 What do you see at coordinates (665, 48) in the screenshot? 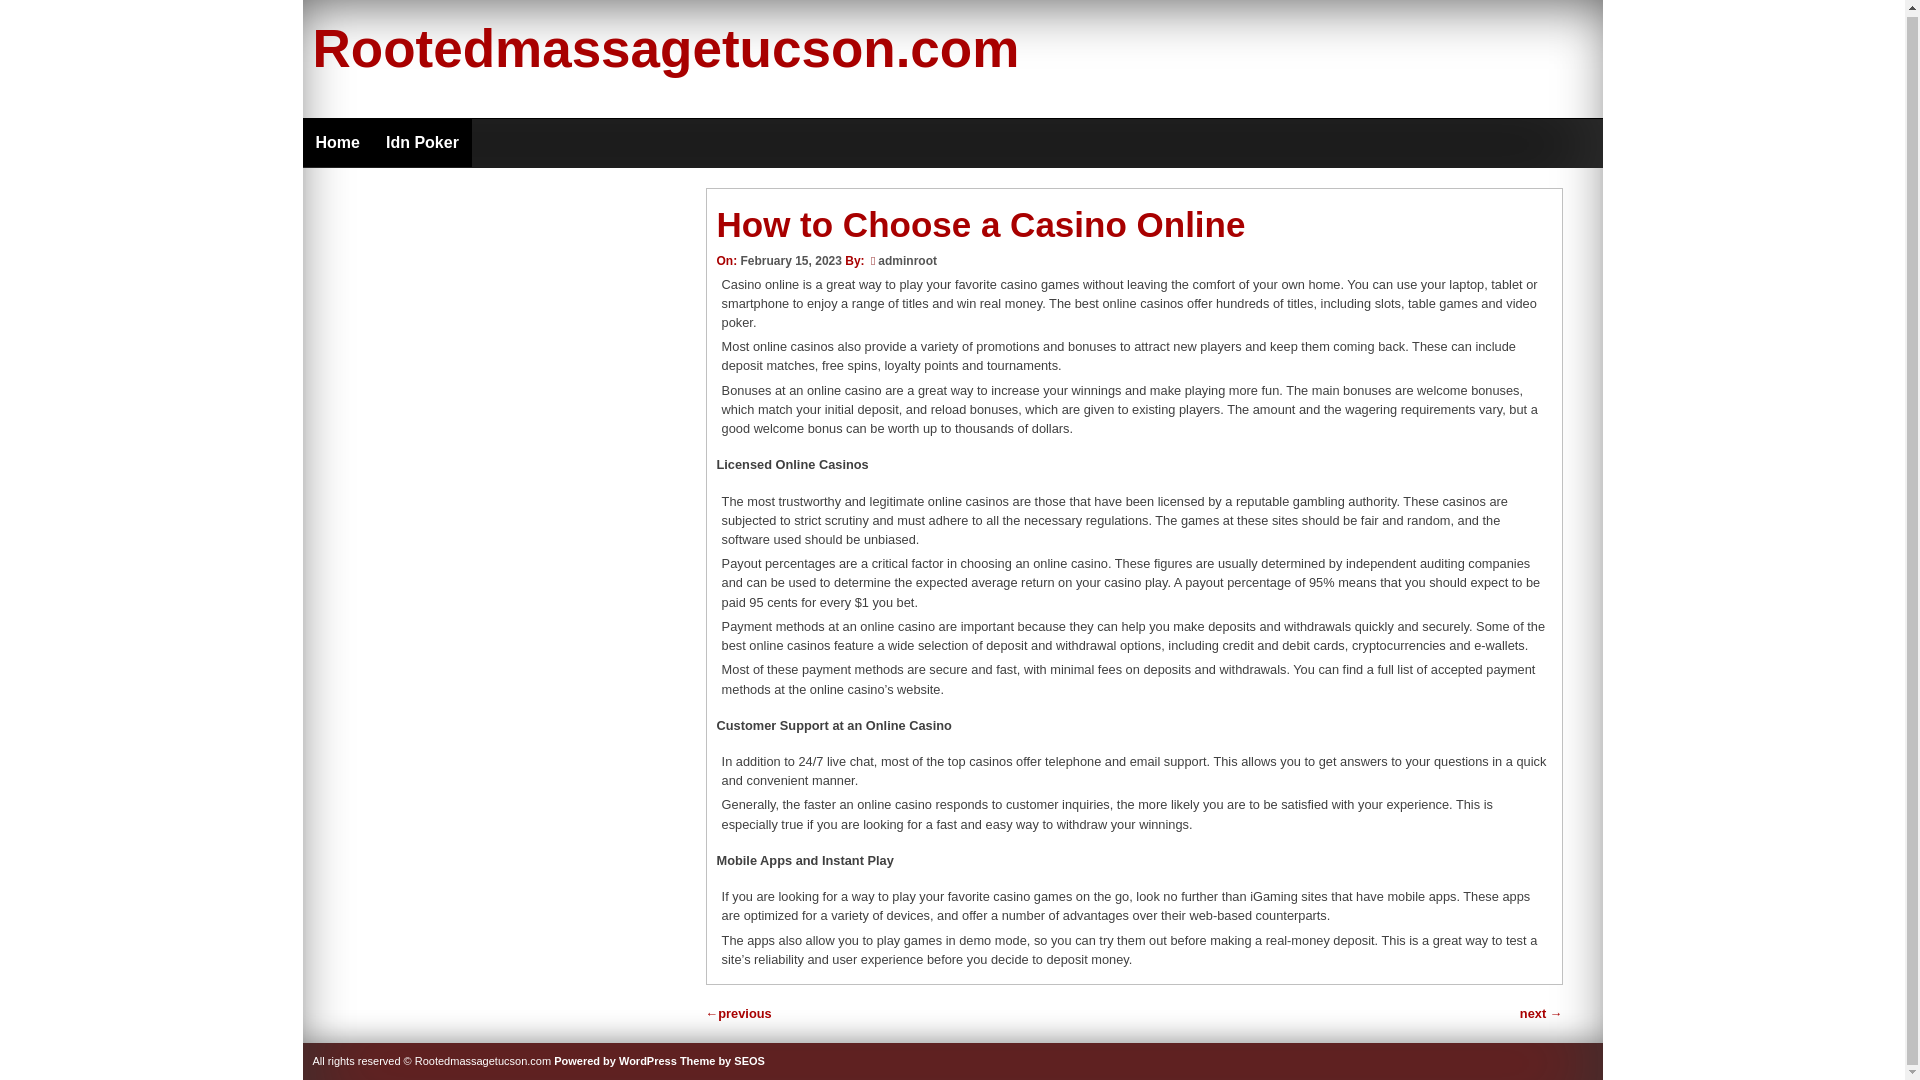
I see `Rootedmassagetucson.com` at bounding box center [665, 48].